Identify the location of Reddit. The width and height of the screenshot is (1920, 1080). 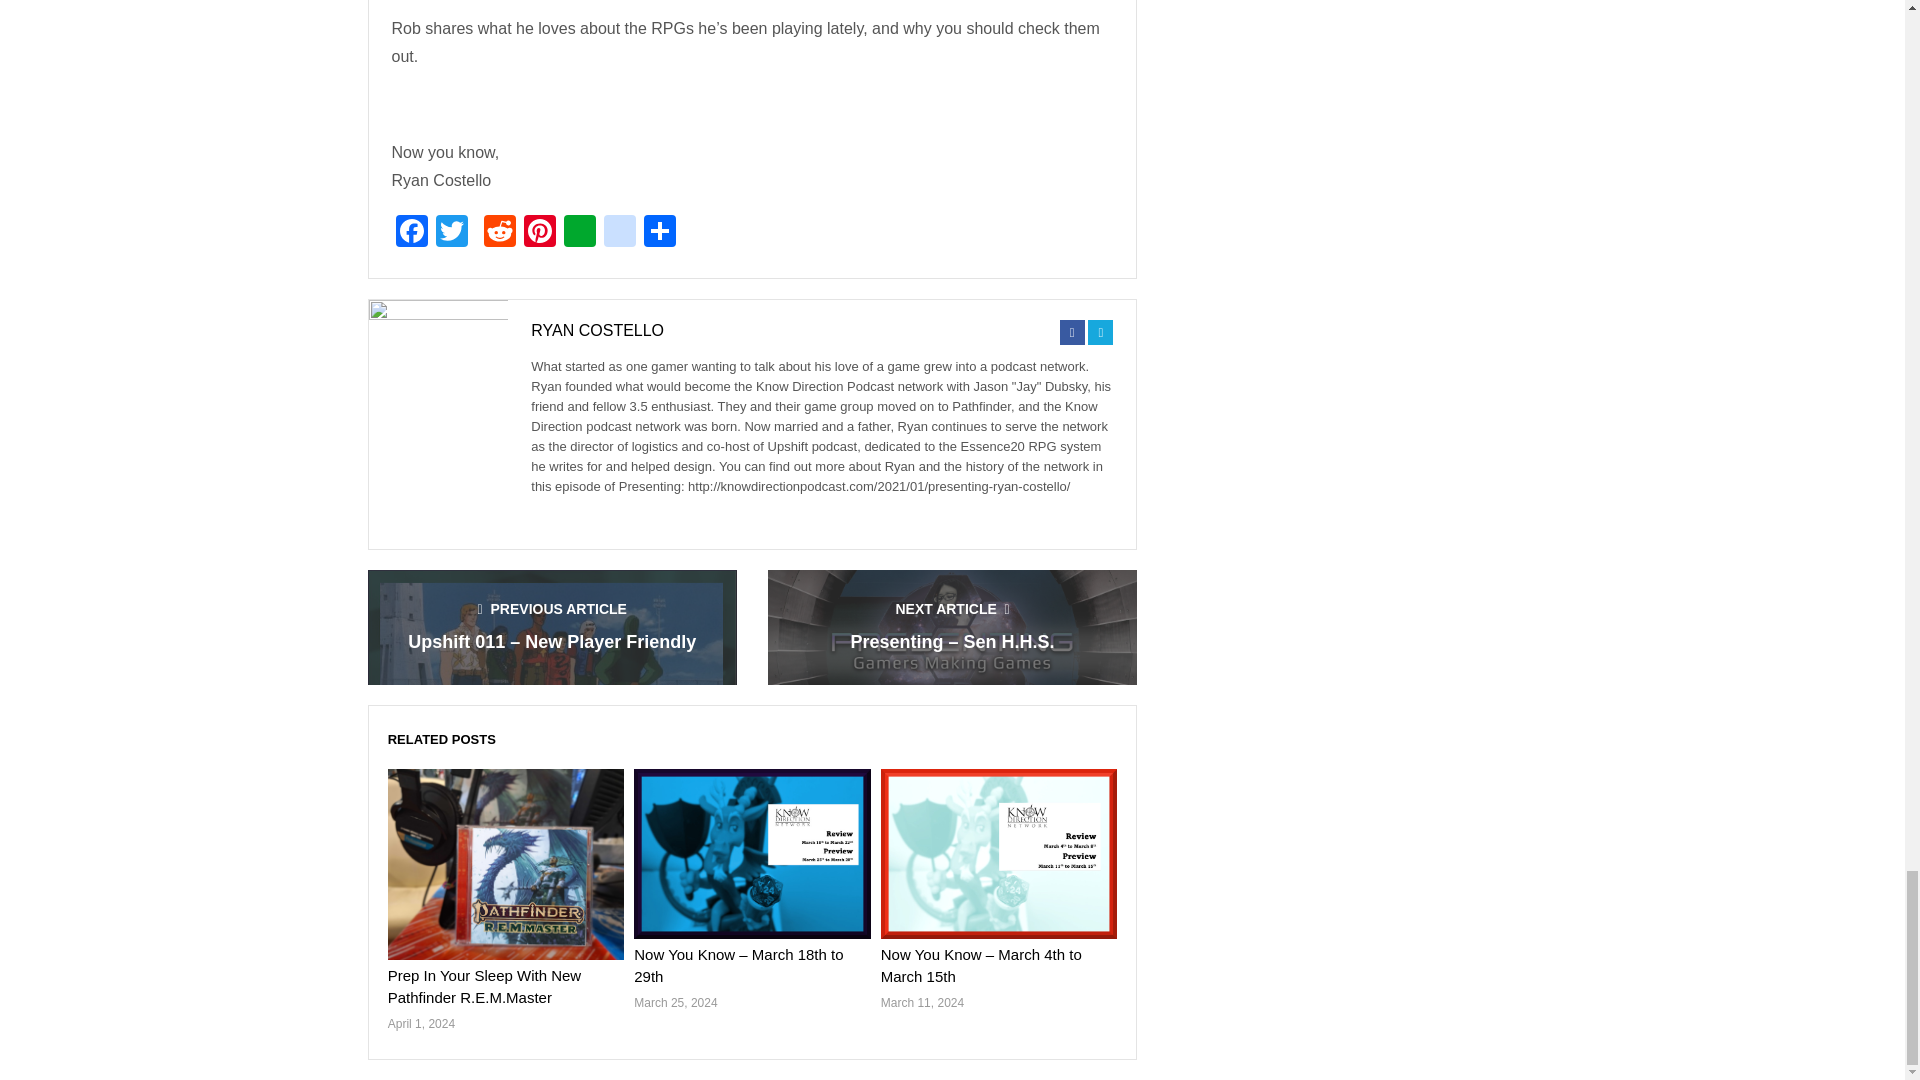
(500, 232).